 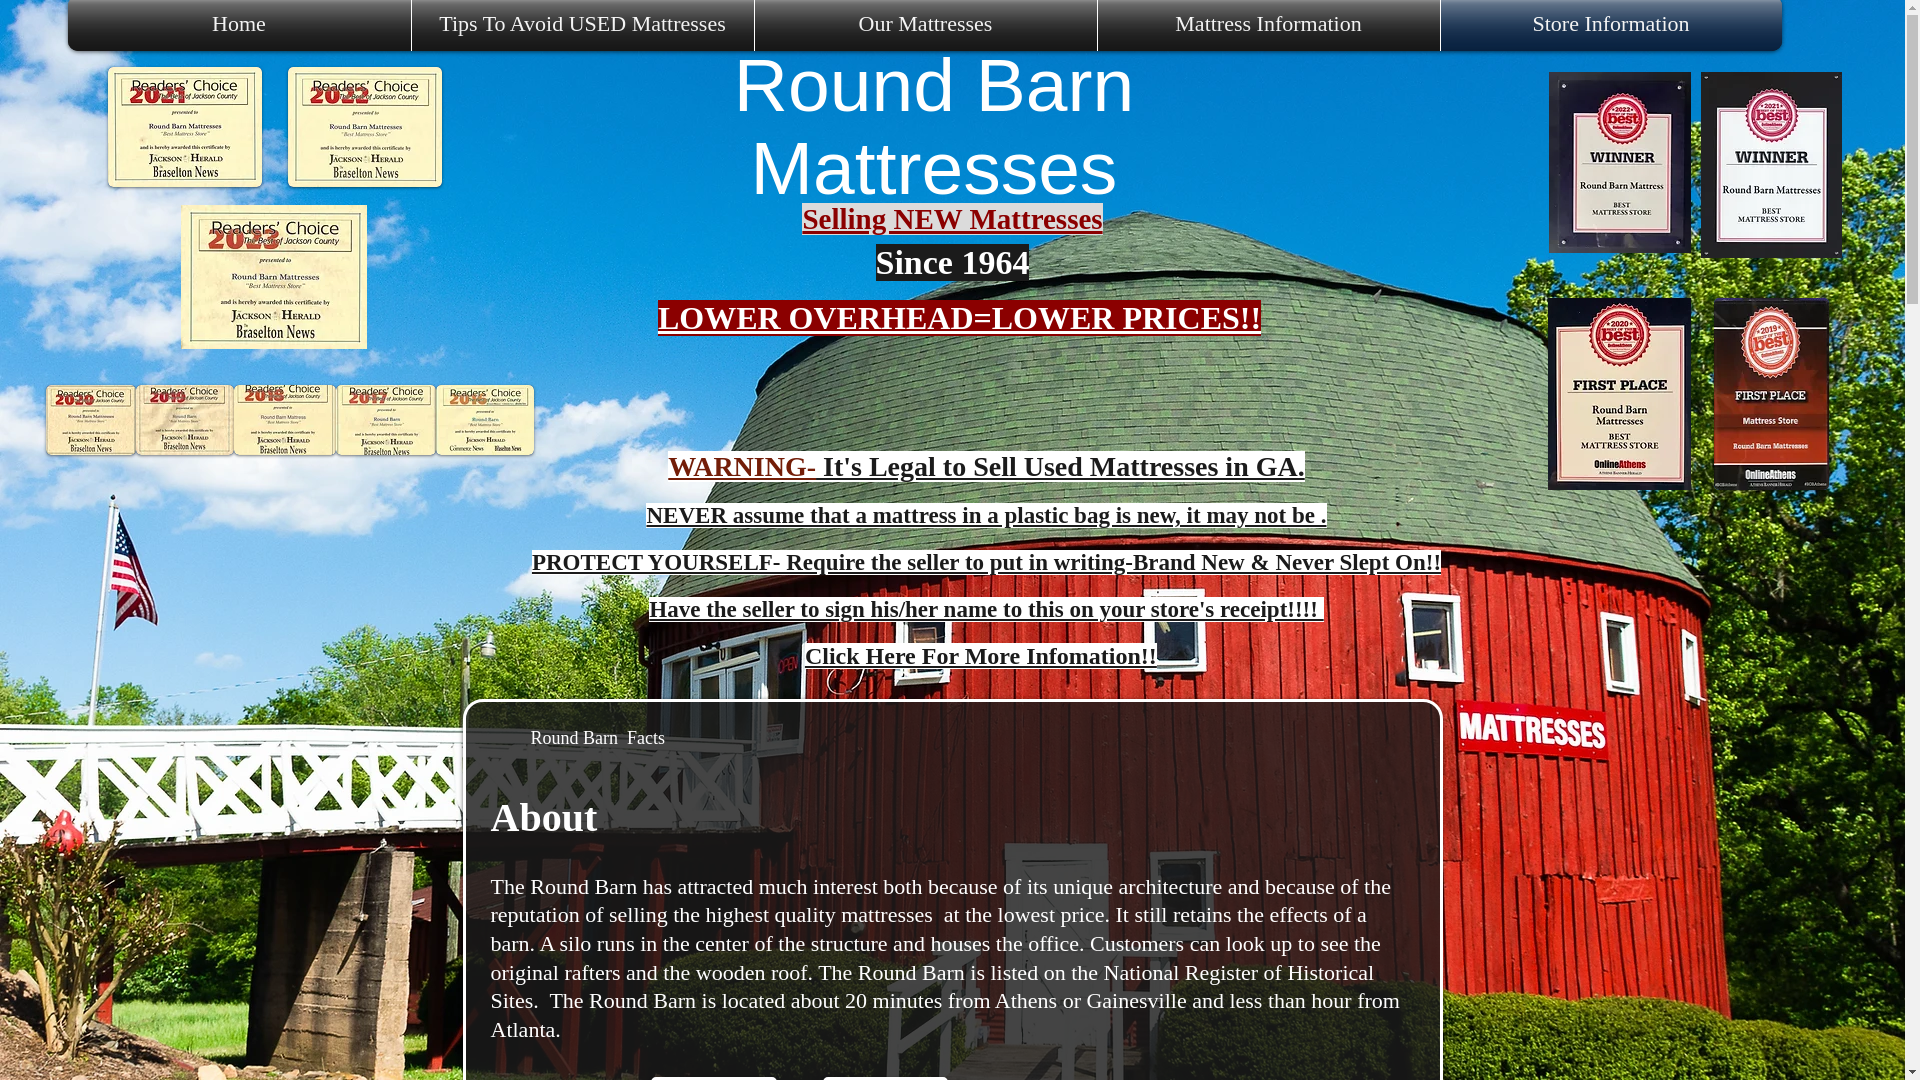 I want to click on WARNING- It's Legal to Sell Used Mattresses in GA., so click(x=986, y=466).